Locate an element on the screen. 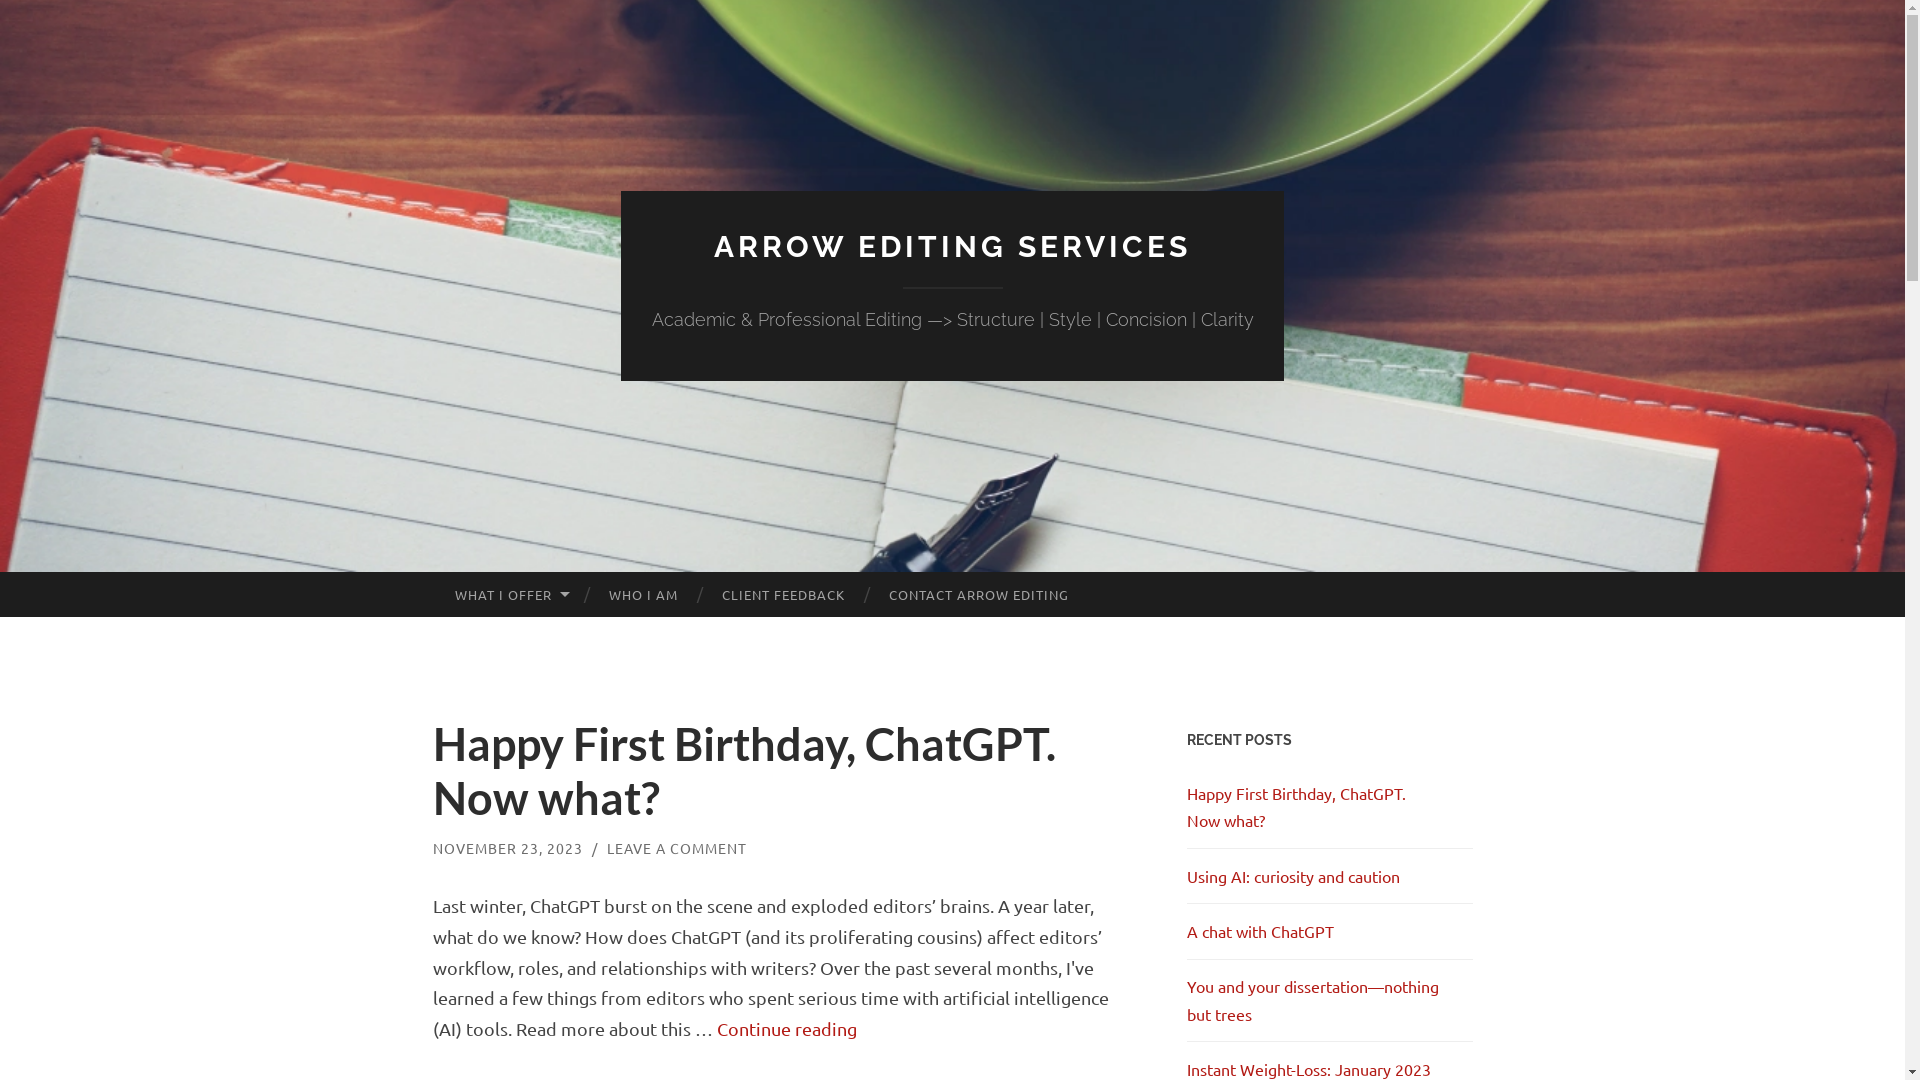  WHO I AM is located at coordinates (644, 595).